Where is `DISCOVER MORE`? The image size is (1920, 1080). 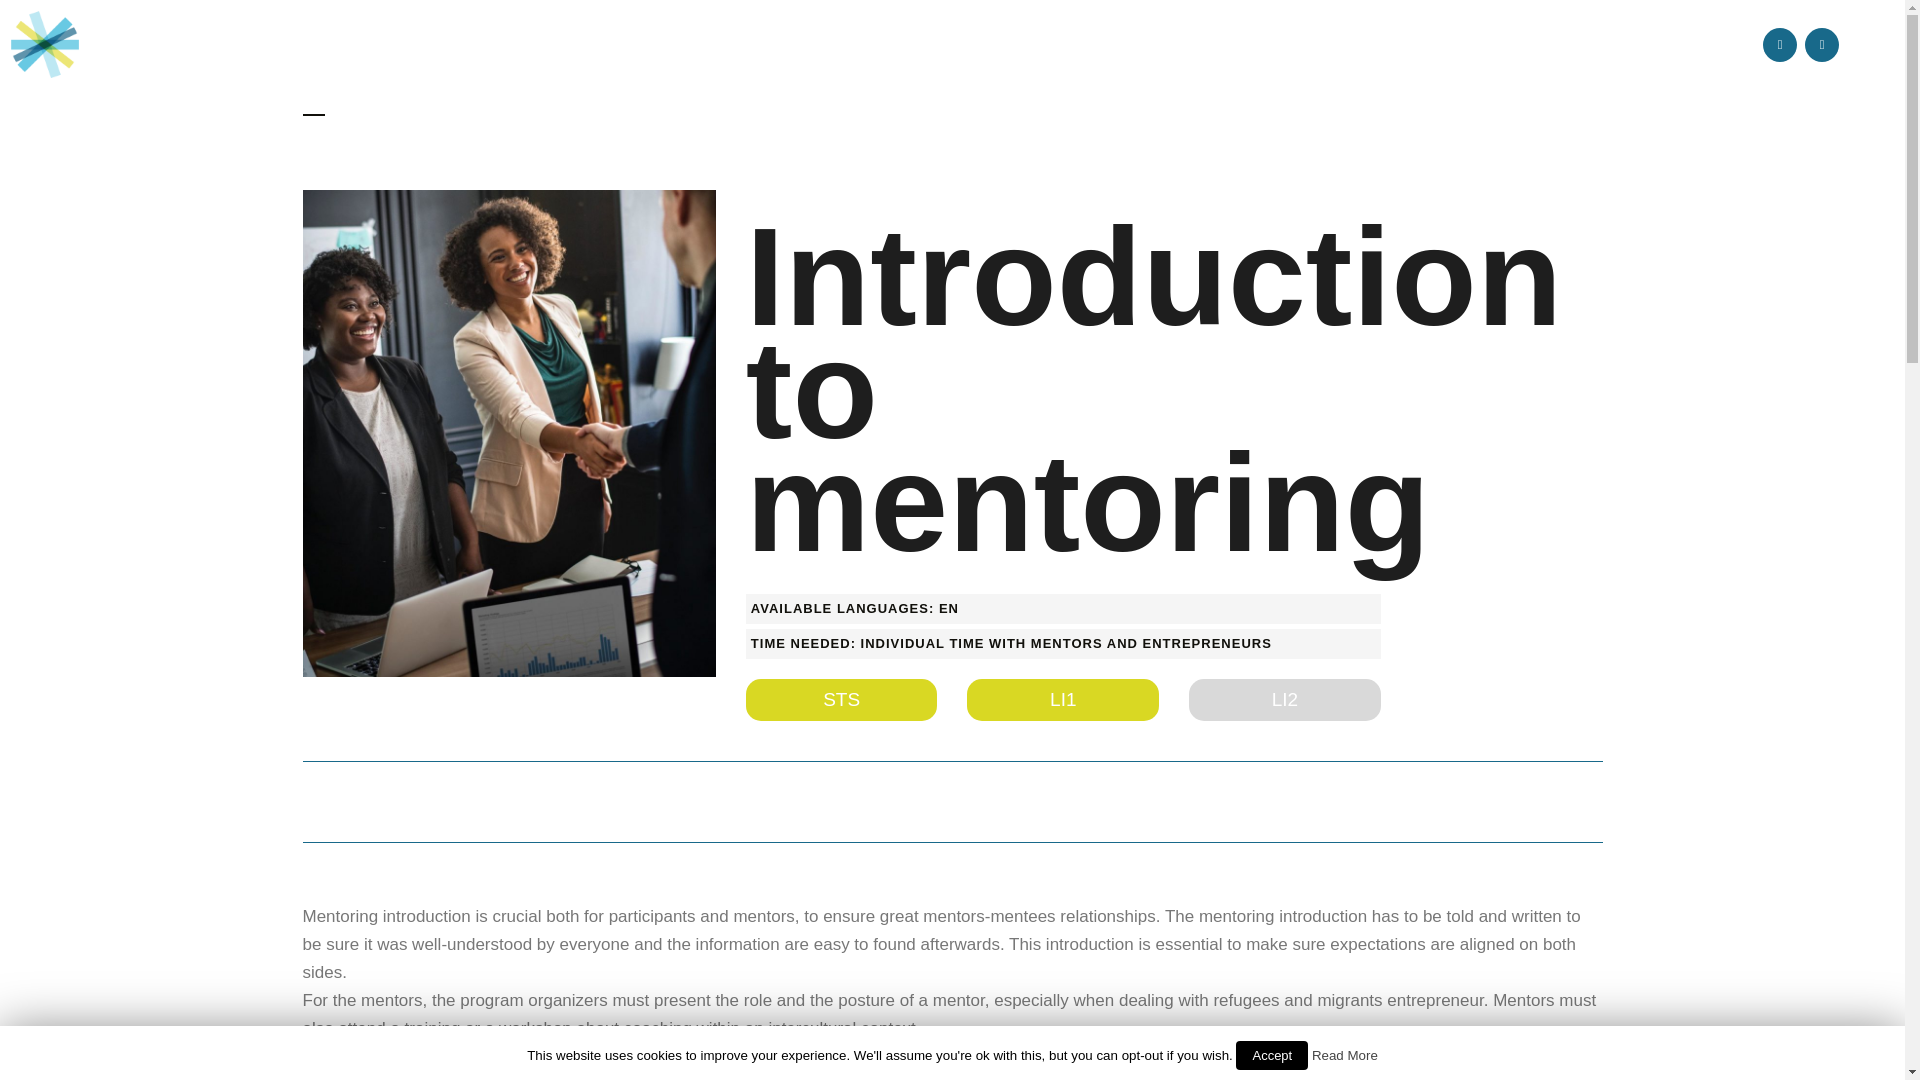 DISCOVER MORE is located at coordinates (952, 706).